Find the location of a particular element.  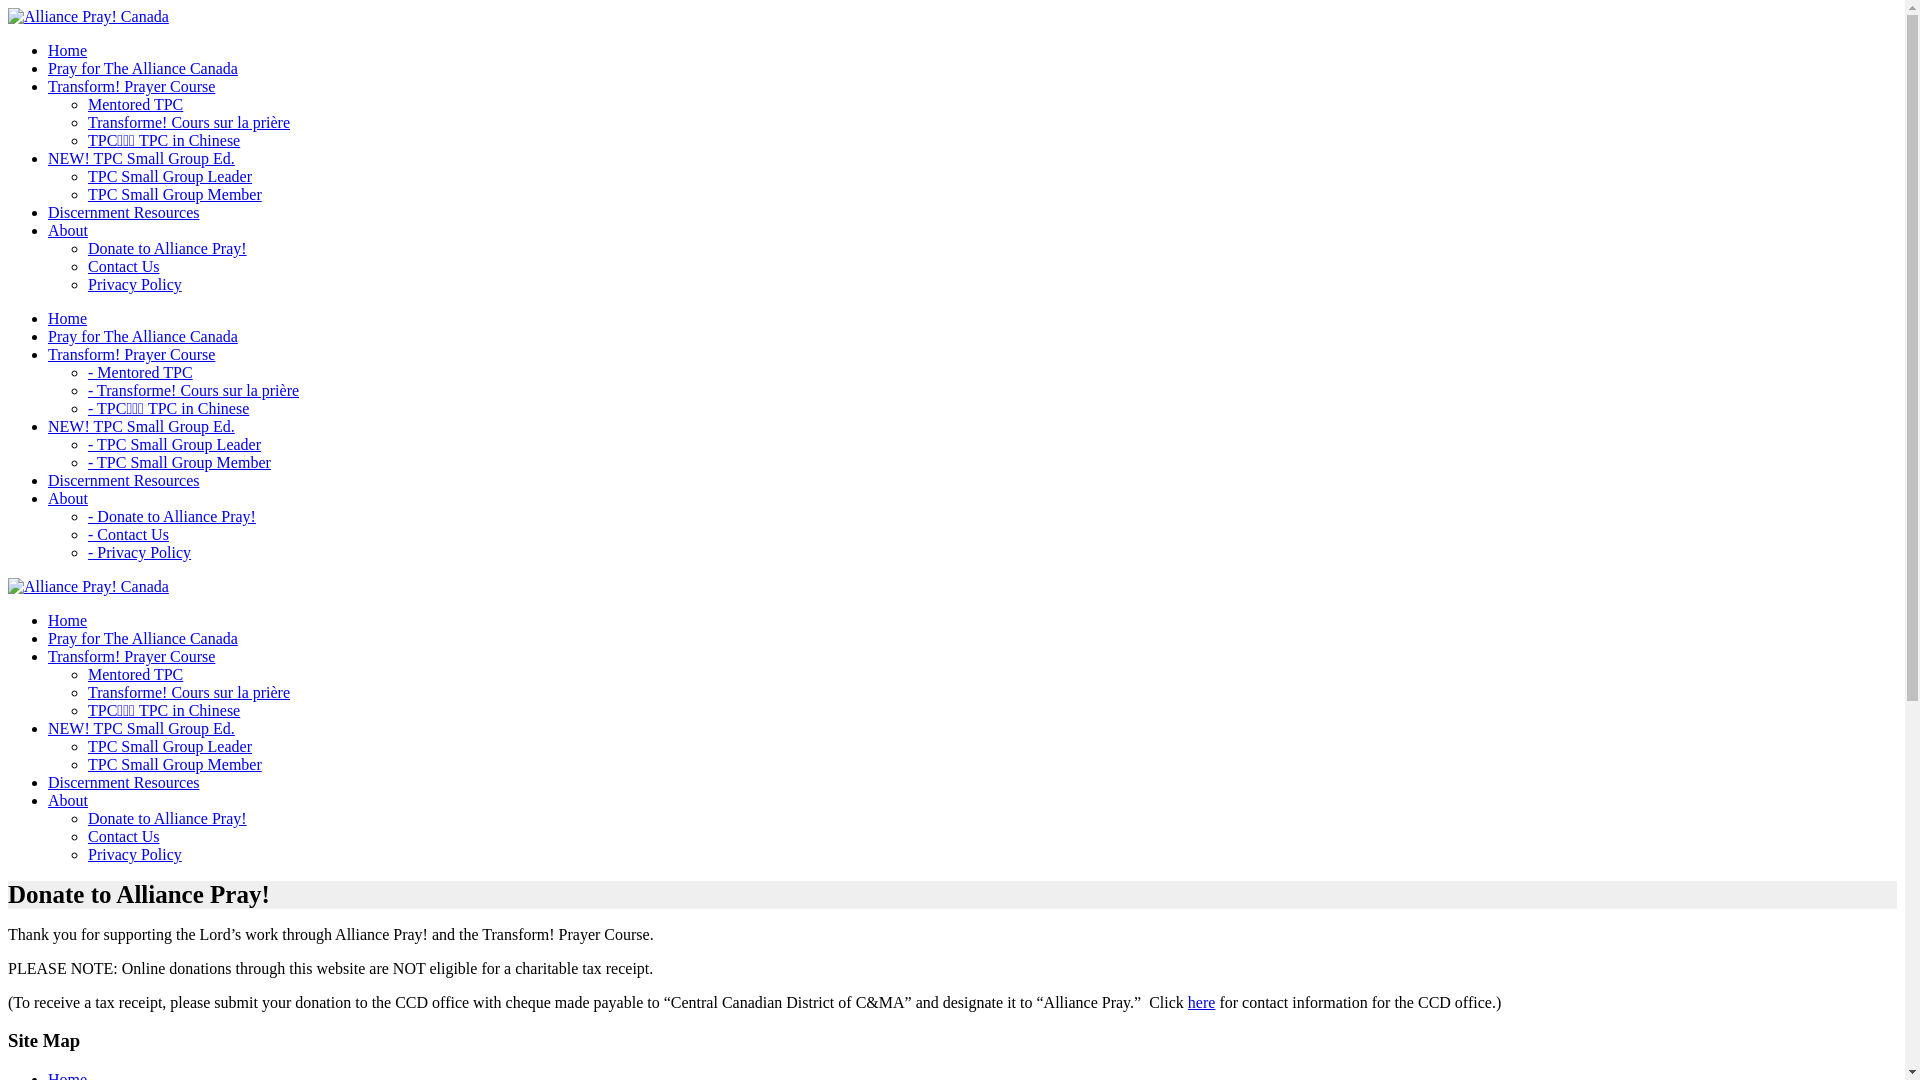

Mentored TPC is located at coordinates (136, 674).